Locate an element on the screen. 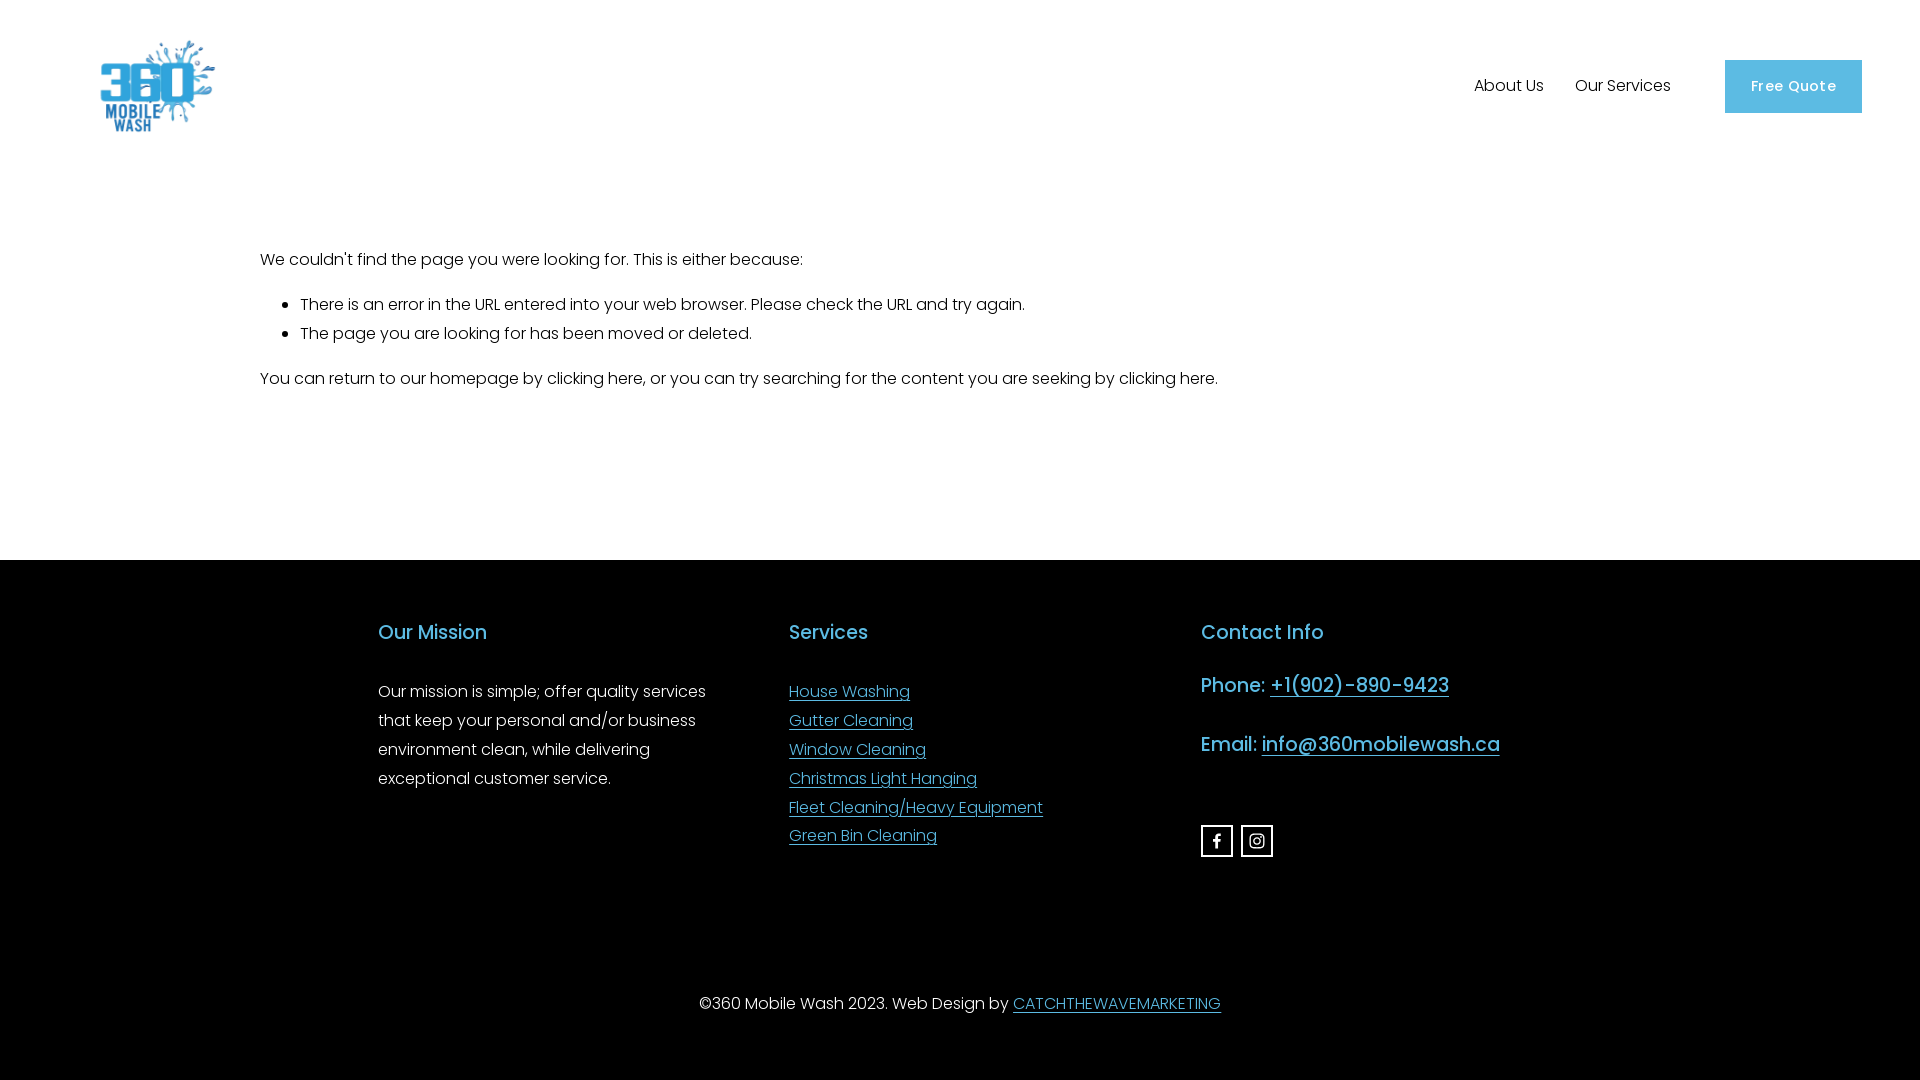 This screenshot has width=1920, height=1080. Window Cleaning is located at coordinates (858, 750).